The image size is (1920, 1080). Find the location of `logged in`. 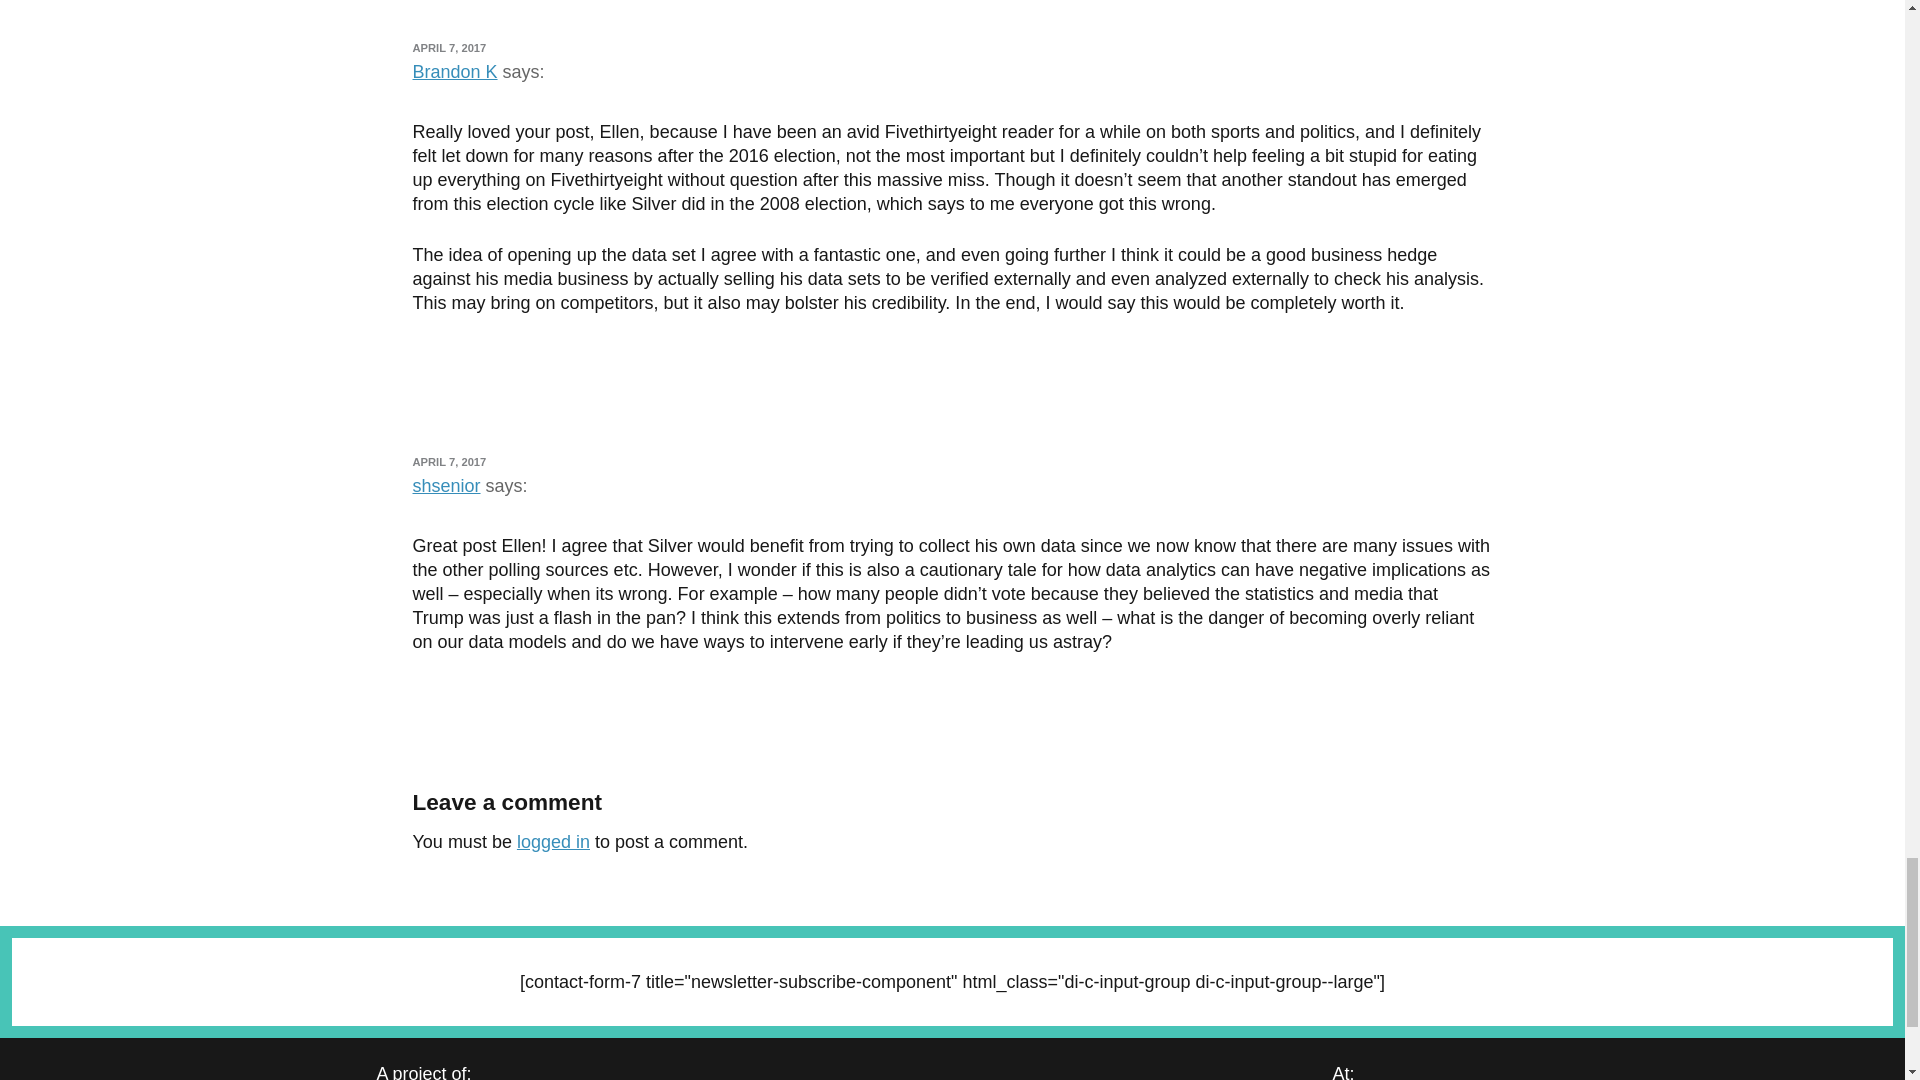

logged in is located at coordinates (552, 842).